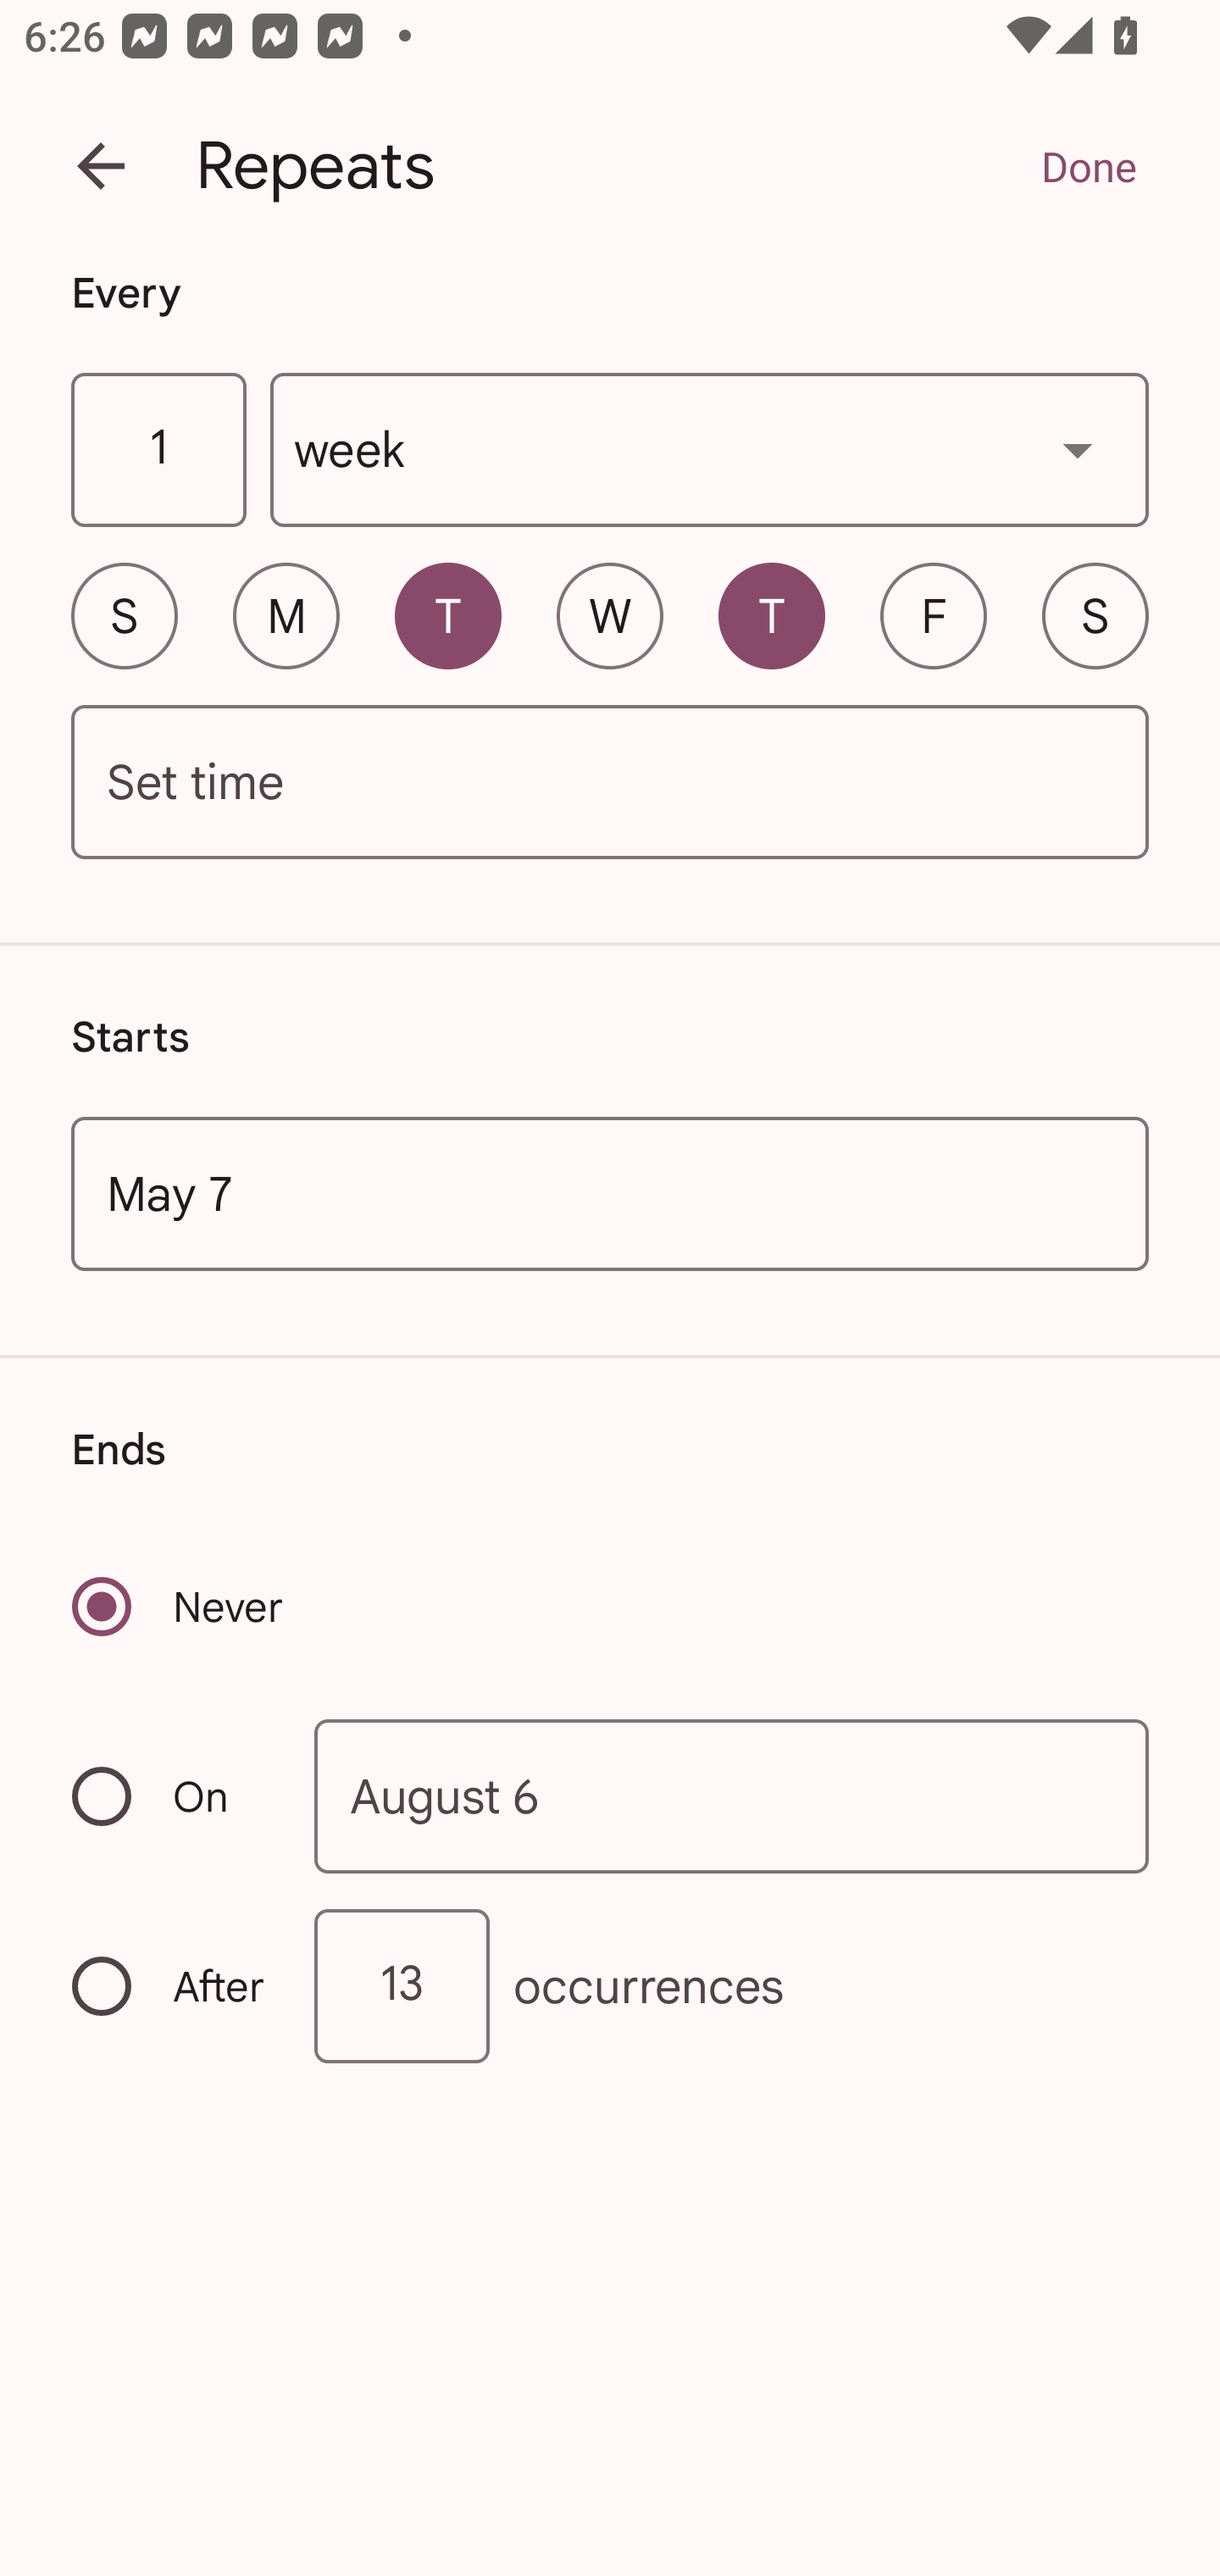  What do you see at coordinates (1078, 449) in the screenshot?
I see `Show dropdown menu` at bounding box center [1078, 449].